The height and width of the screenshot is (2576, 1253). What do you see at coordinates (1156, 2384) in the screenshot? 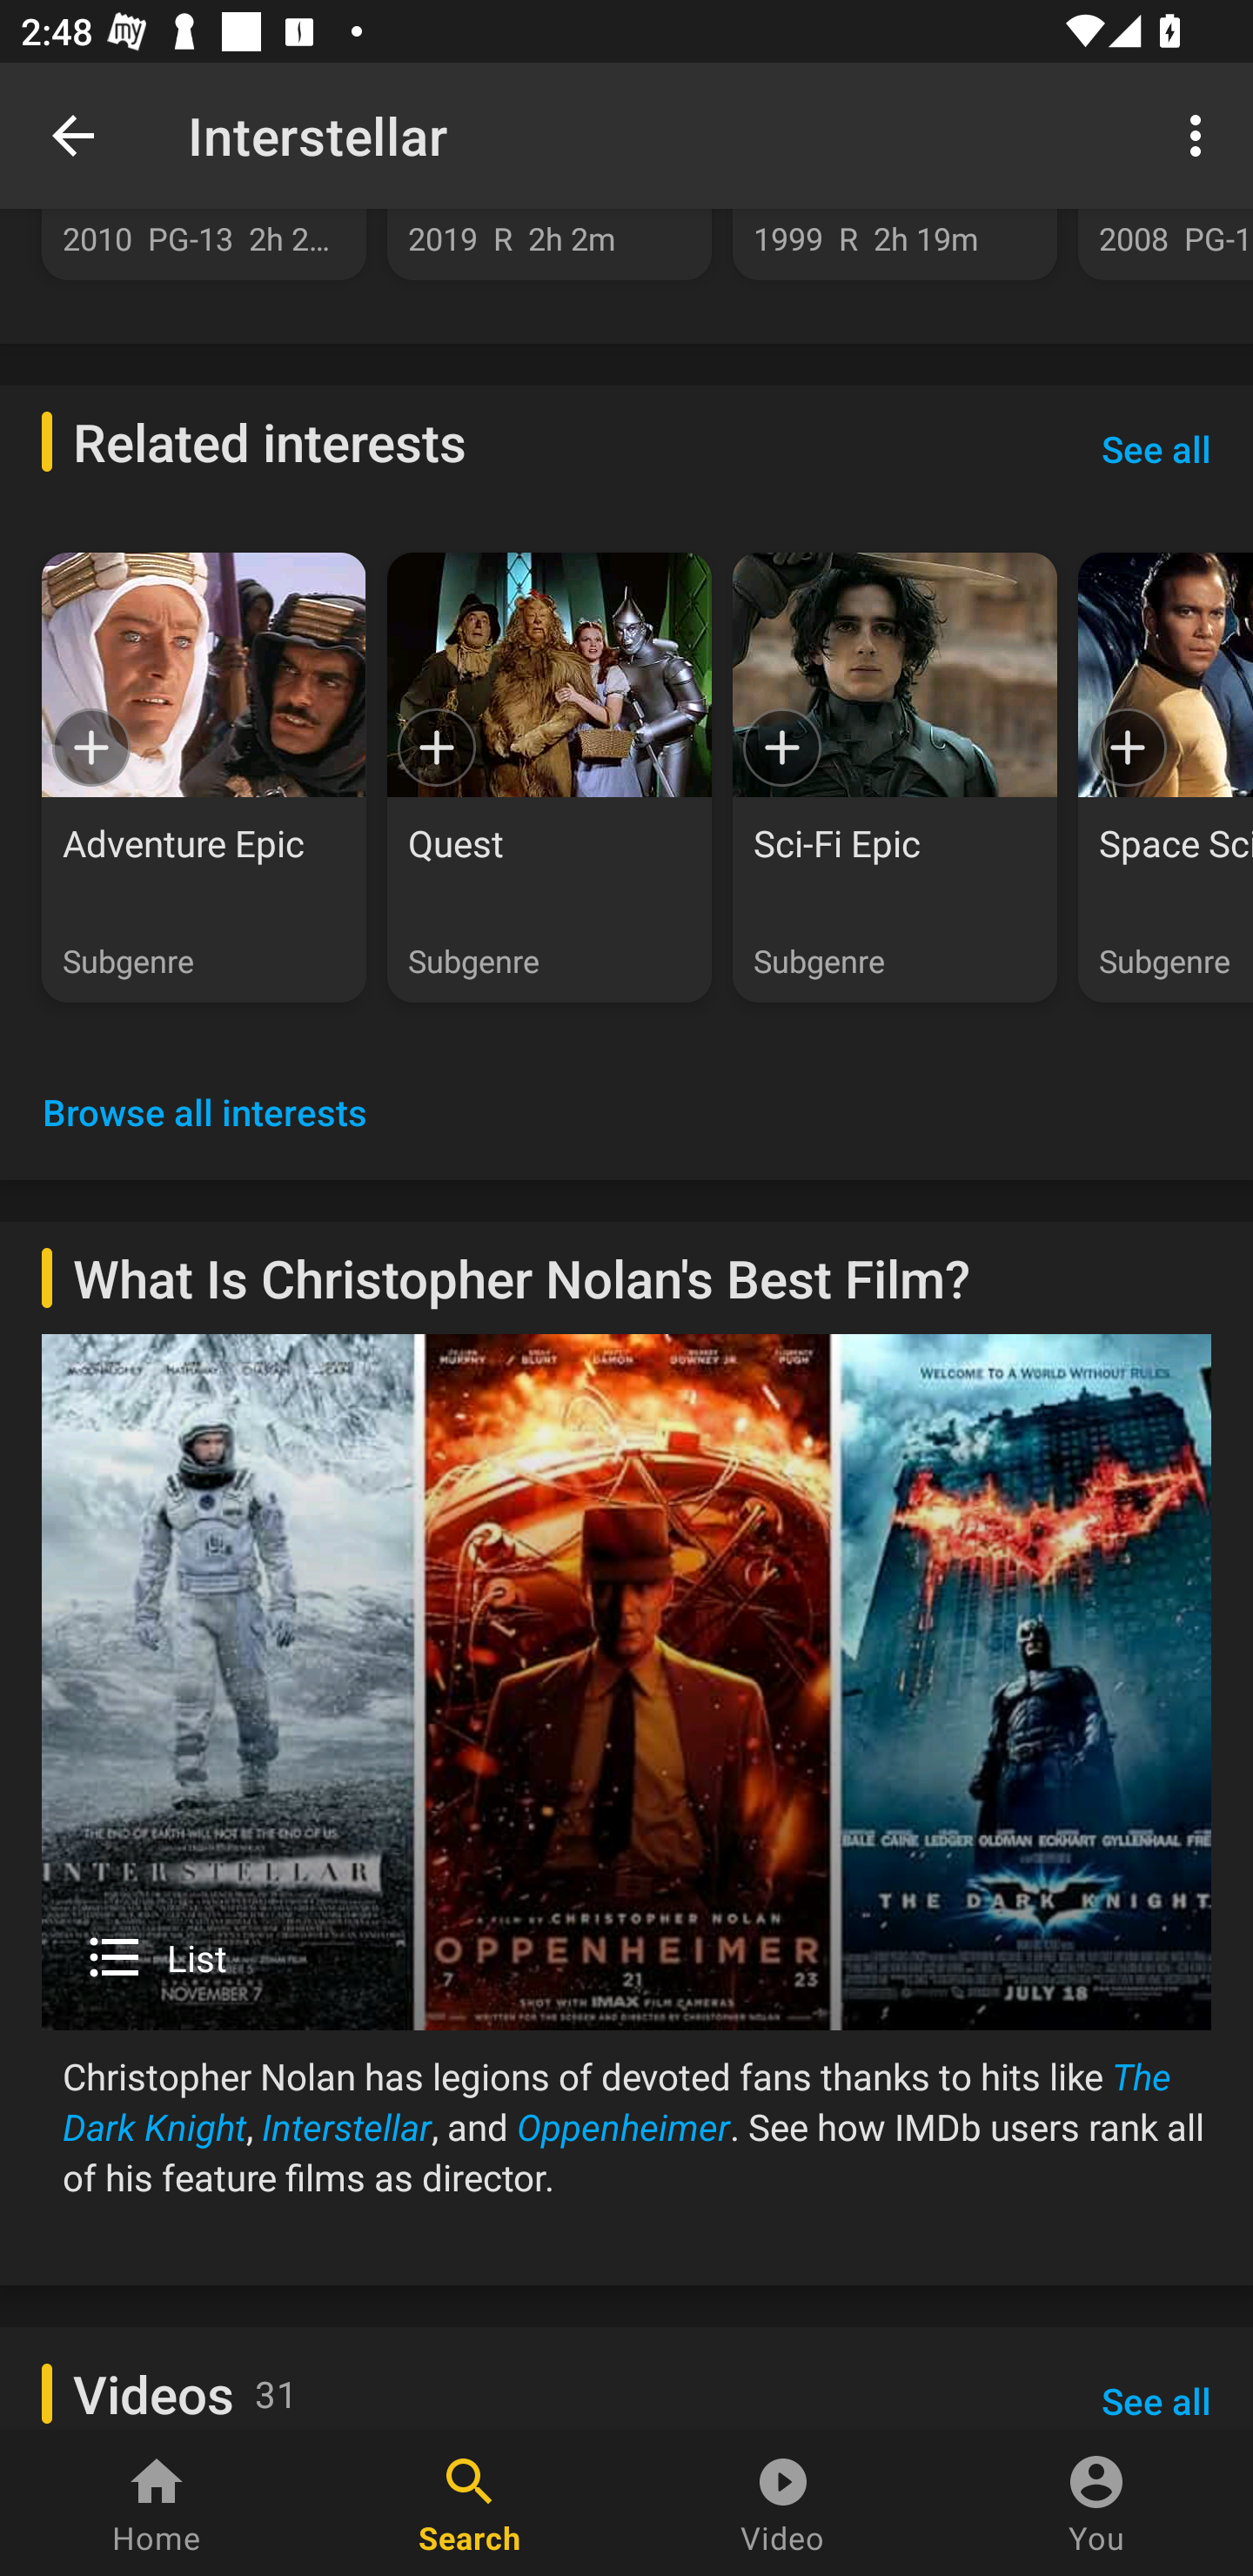
I see `See all See all Videos` at bounding box center [1156, 2384].